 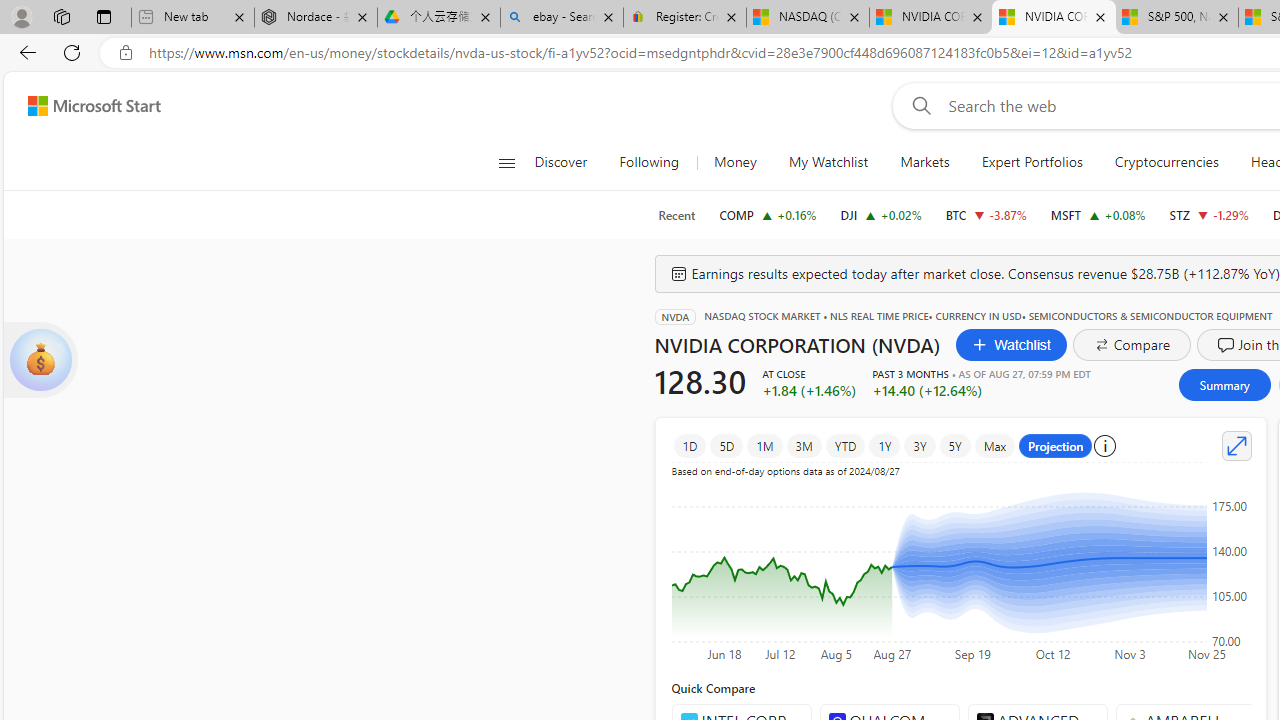 I want to click on Class: button-glyph, so click(x=506, y=162).